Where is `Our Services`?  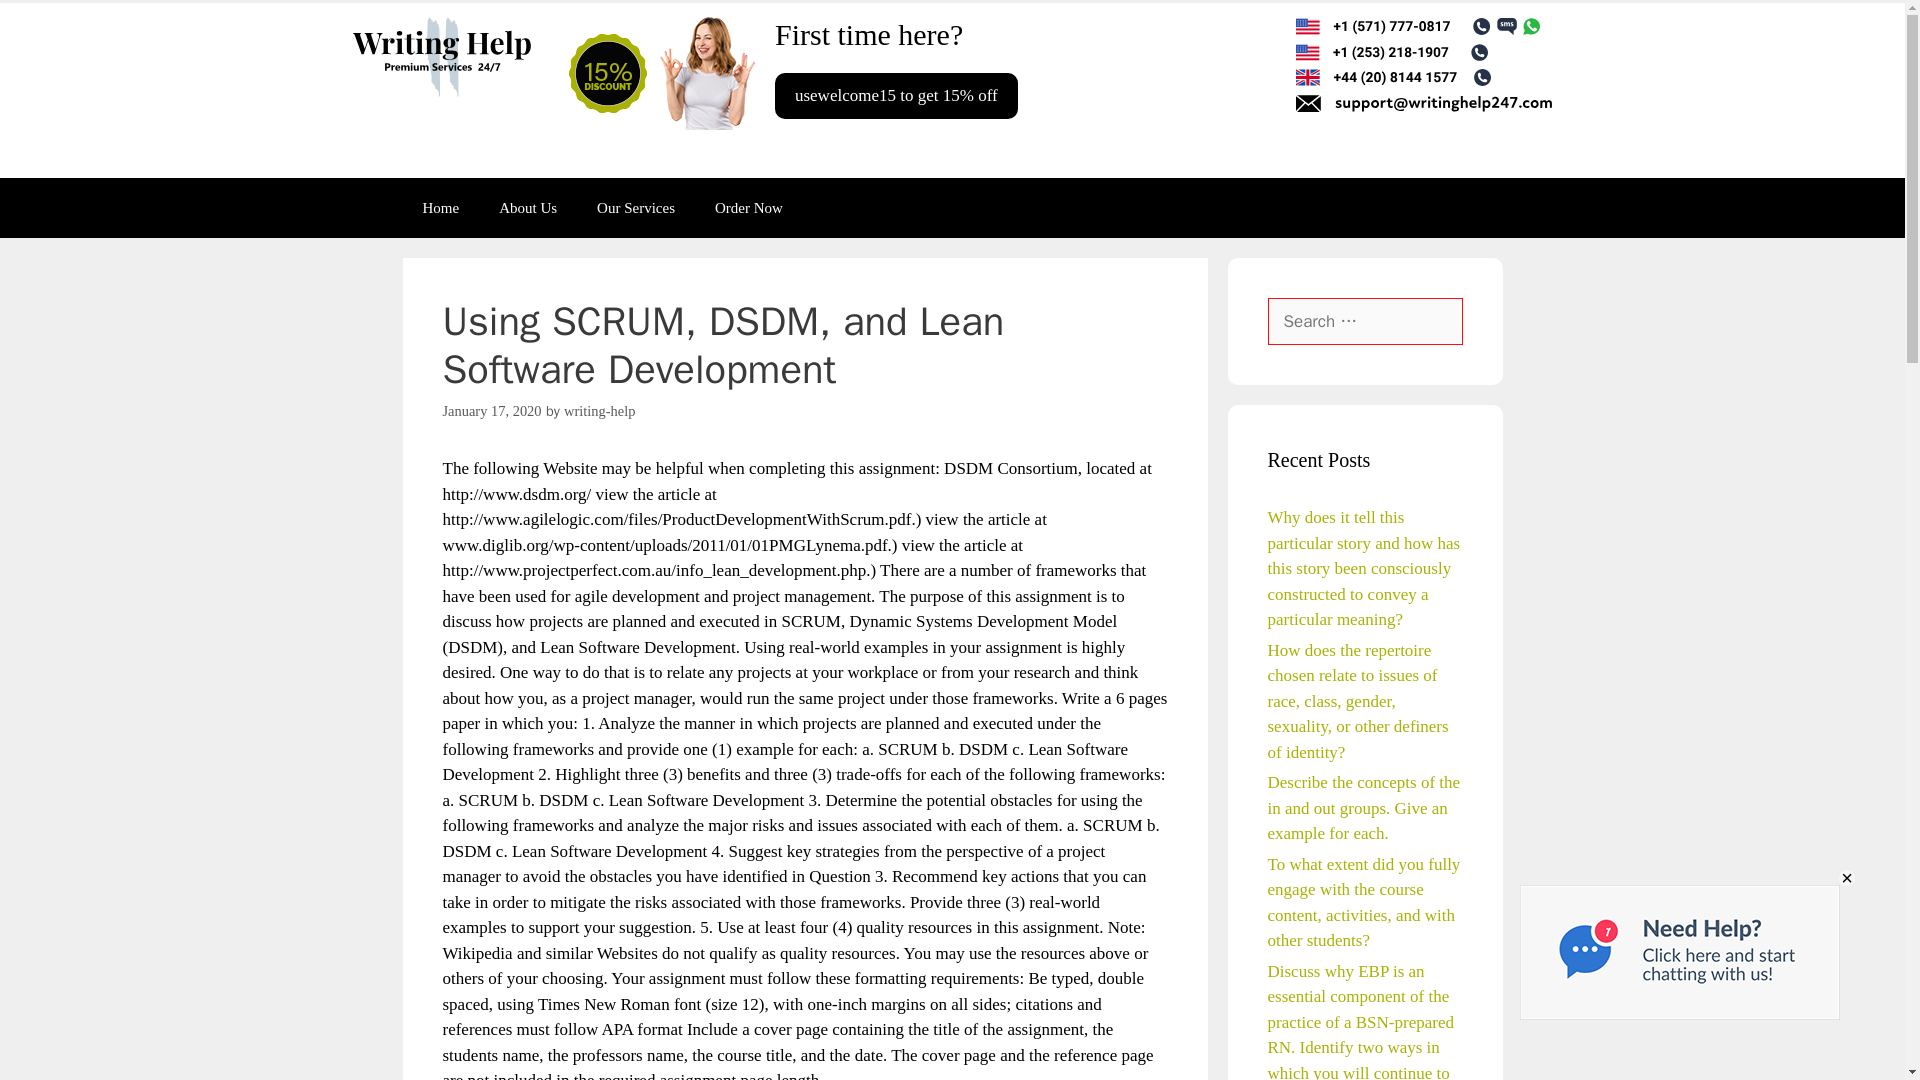
Our Services is located at coordinates (636, 208).